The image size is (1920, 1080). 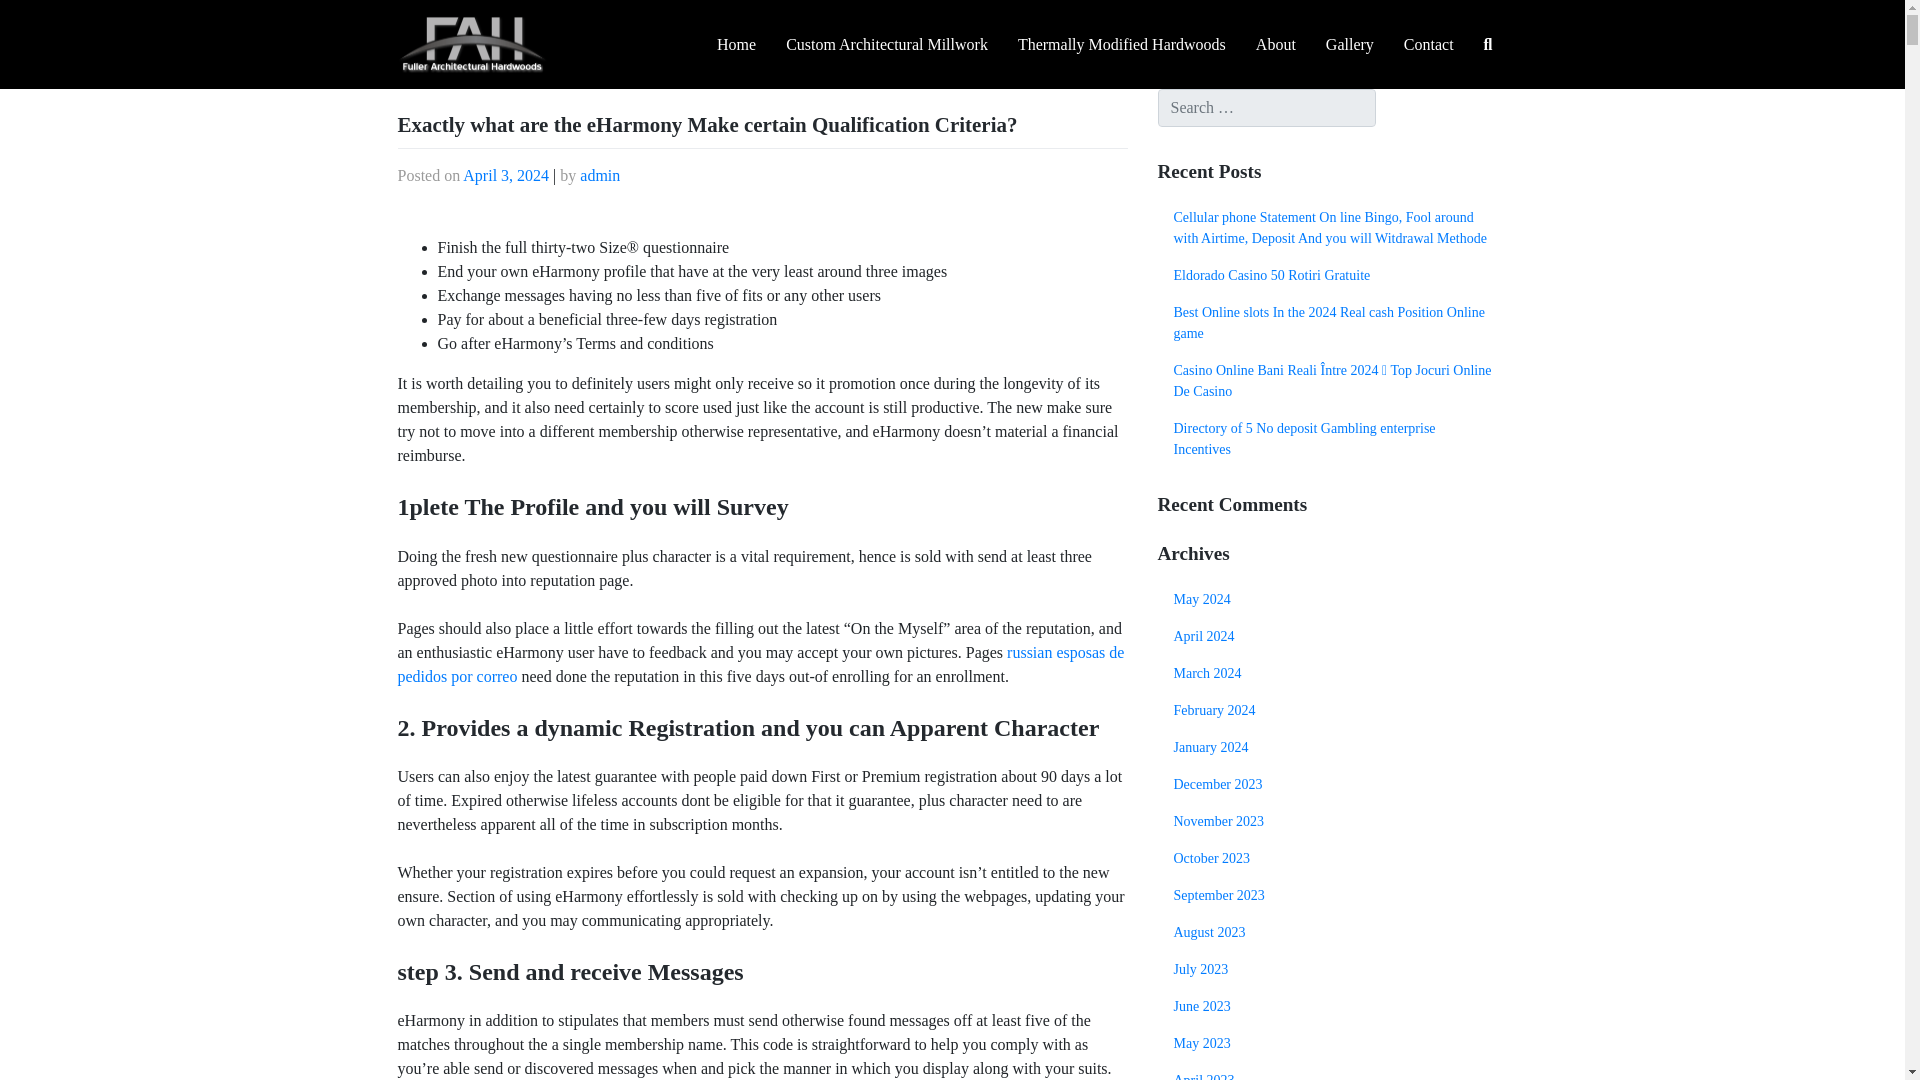 What do you see at coordinates (1332, 673) in the screenshot?
I see `March 2024` at bounding box center [1332, 673].